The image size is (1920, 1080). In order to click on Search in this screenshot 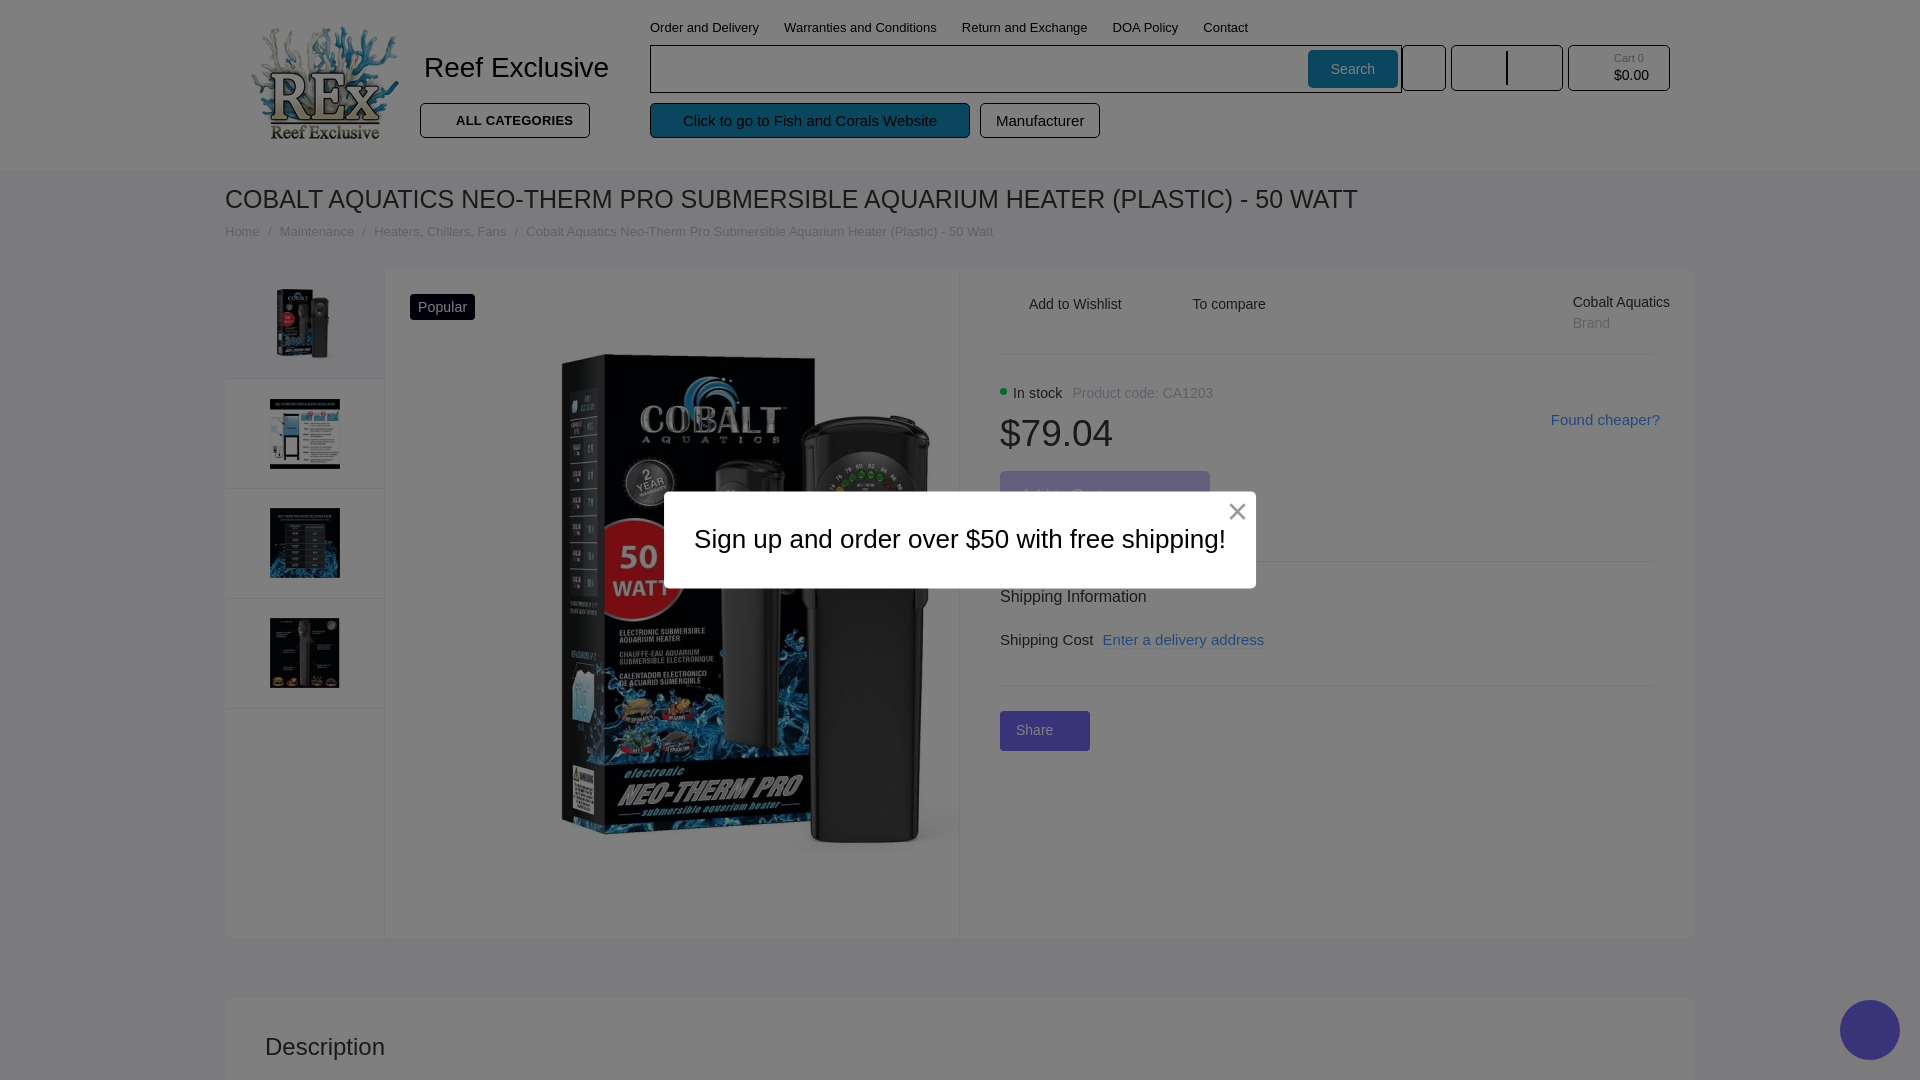, I will do `click(1352, 68)`.